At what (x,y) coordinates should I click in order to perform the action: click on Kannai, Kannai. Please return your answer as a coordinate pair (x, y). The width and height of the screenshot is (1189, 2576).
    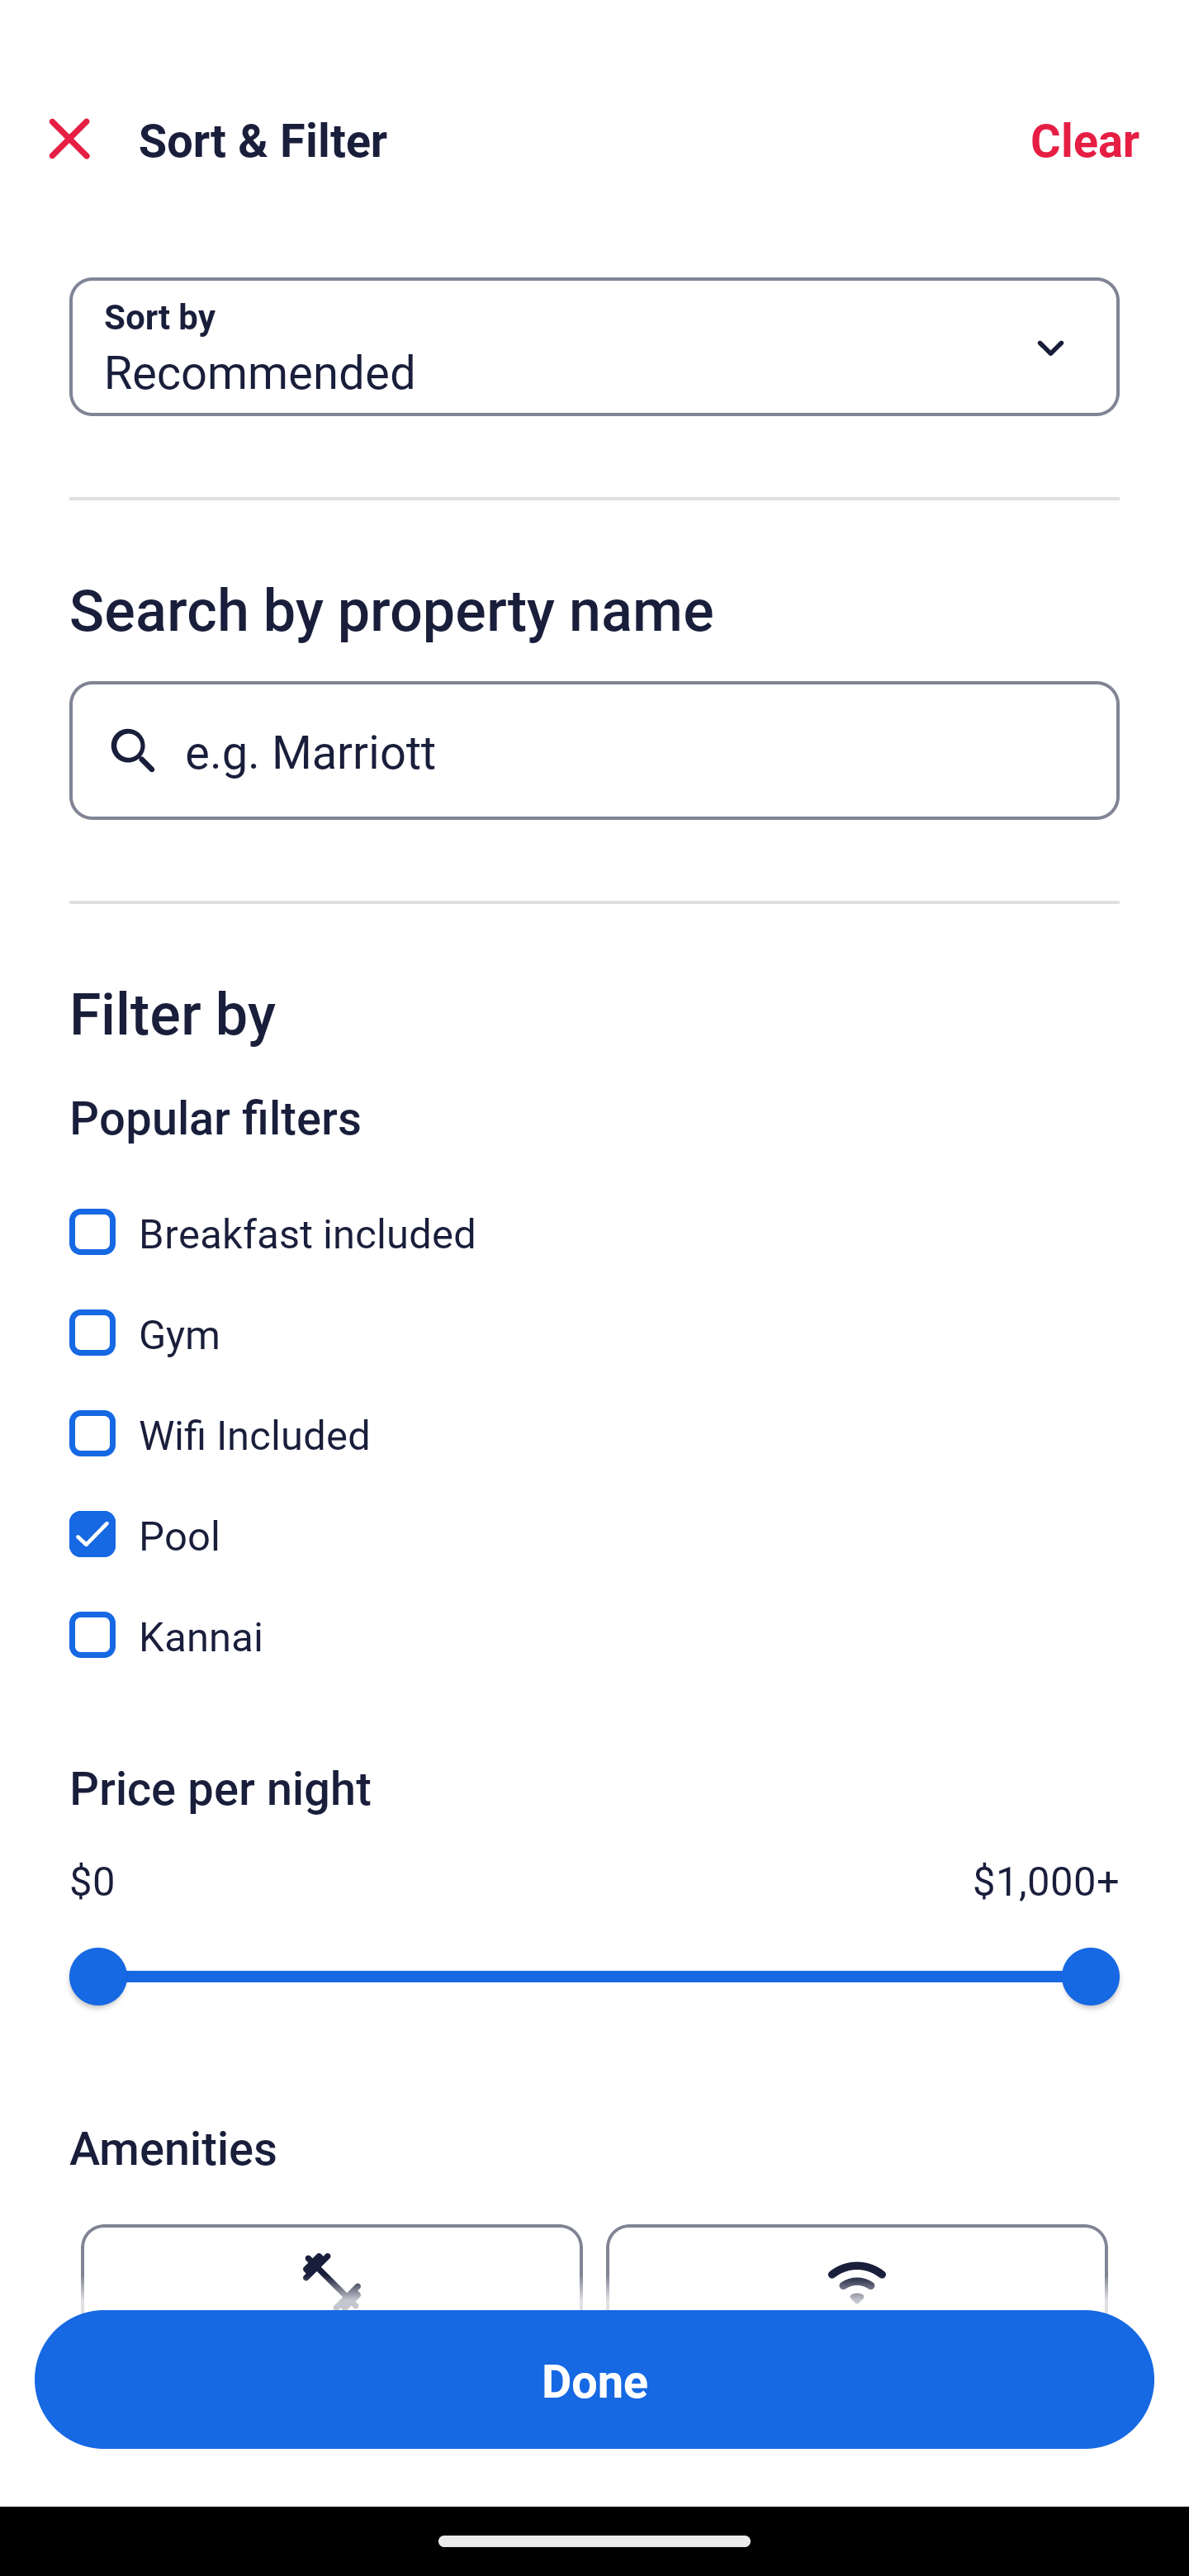
    Looking at the image, I should click on (594, 1635).